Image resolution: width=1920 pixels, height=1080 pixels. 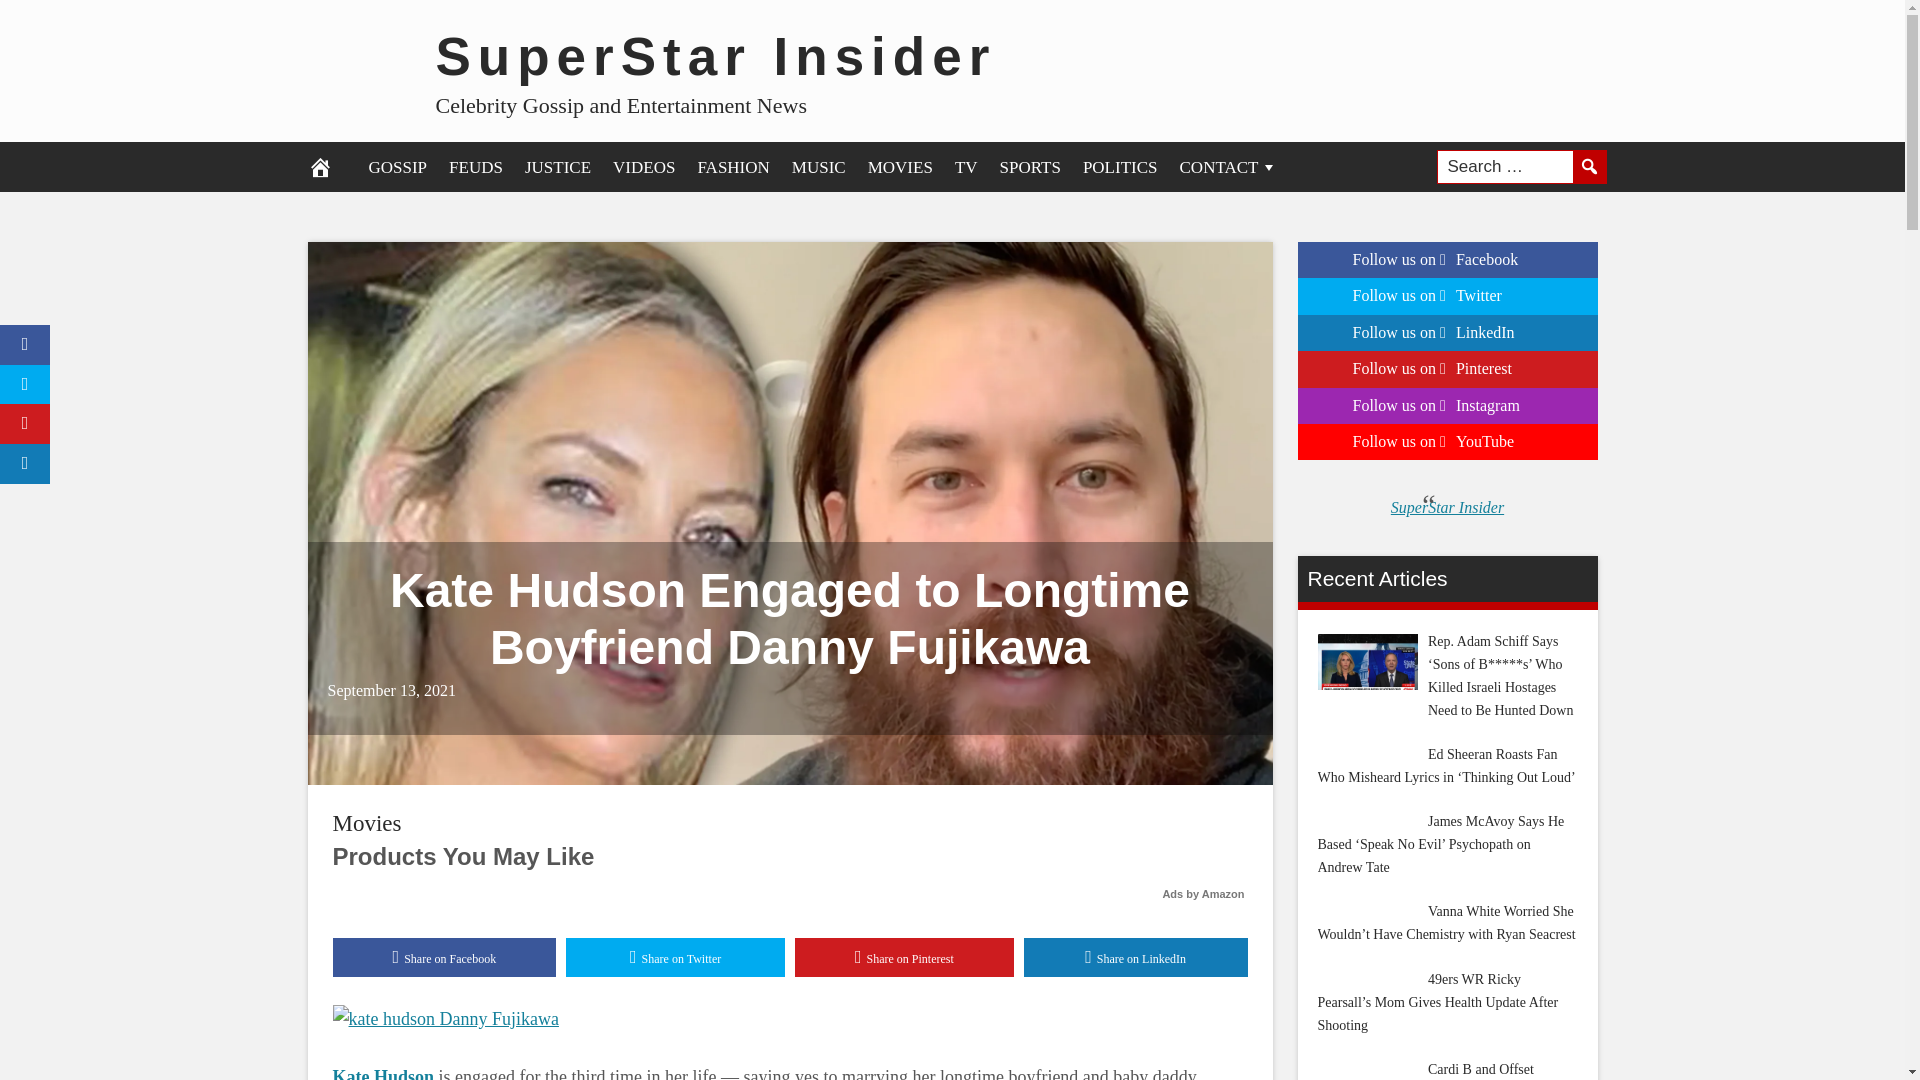 I want to click on JUSTICE, so click(x=558, y=166).